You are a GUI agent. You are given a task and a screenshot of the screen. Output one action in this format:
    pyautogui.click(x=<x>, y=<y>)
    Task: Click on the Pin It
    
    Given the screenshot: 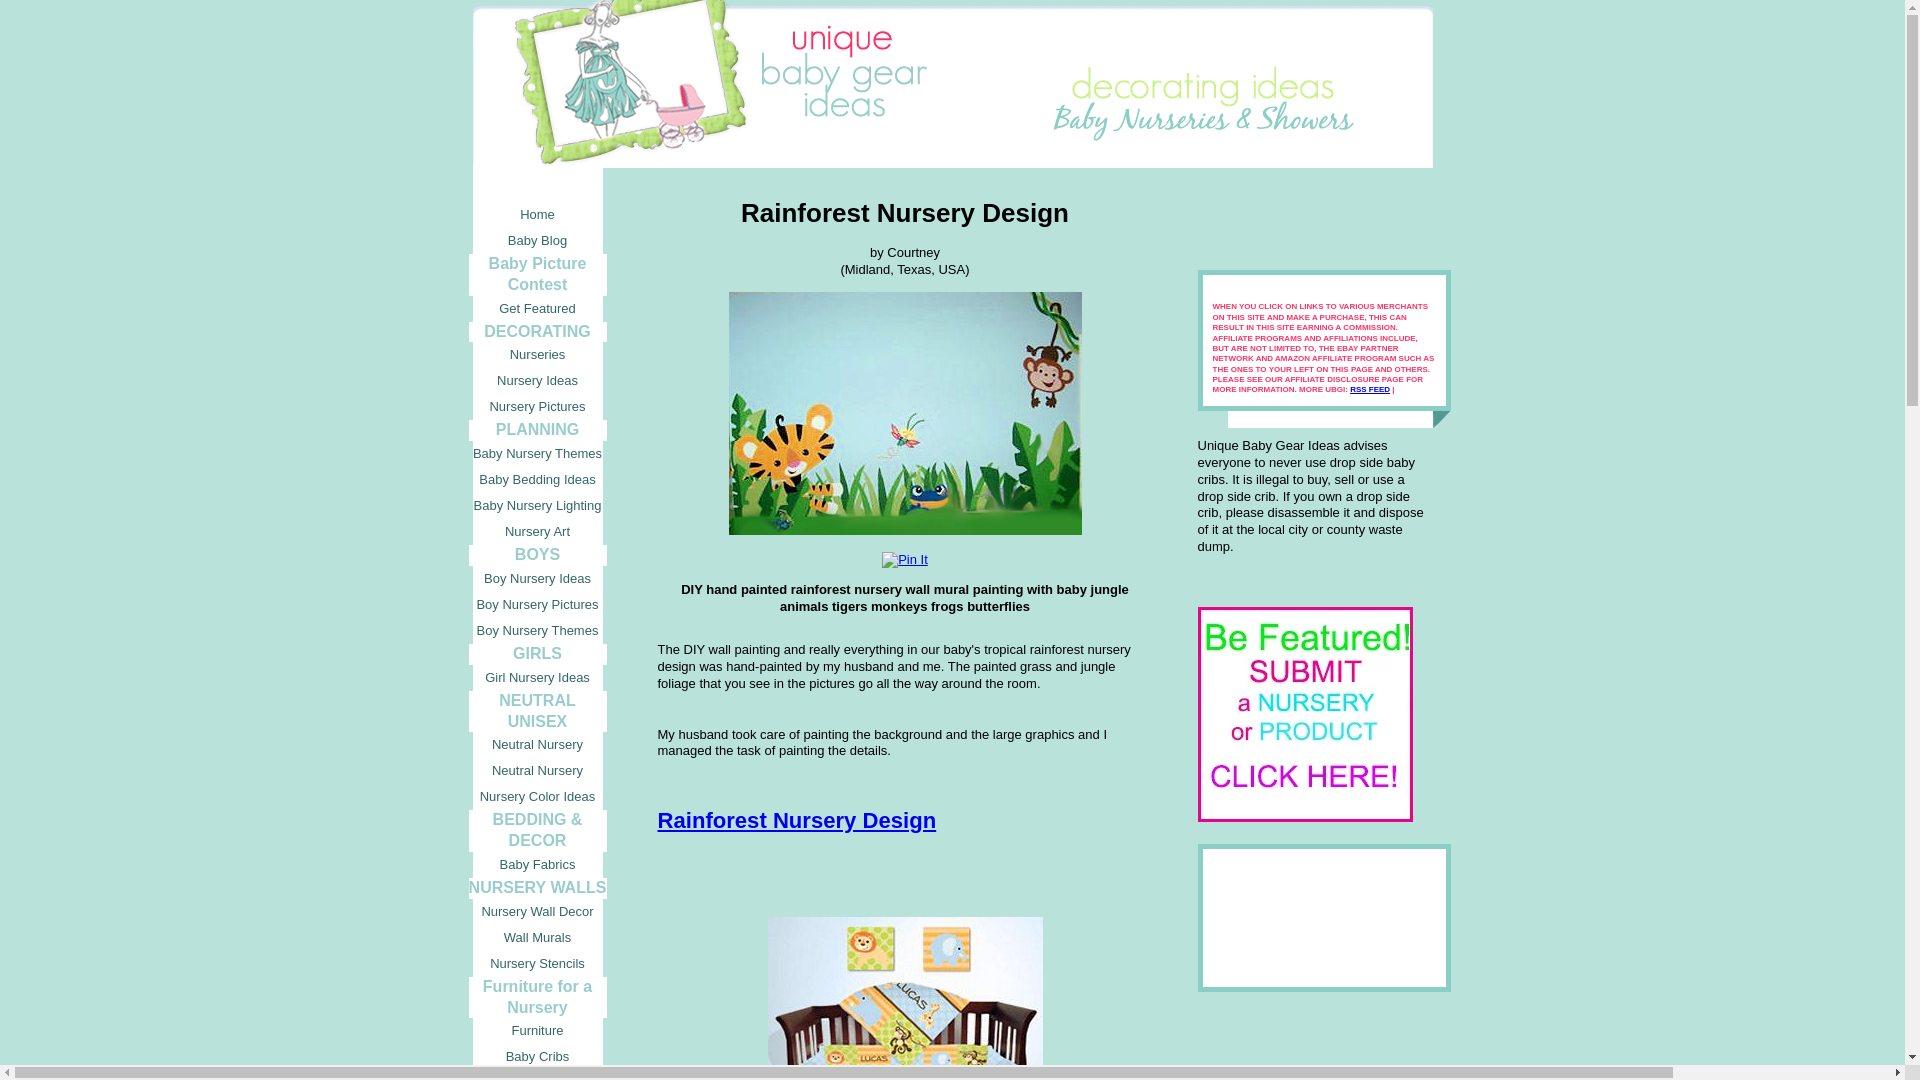 What is the action you would take?
    pyautogui.click(x=904, y=560)
    